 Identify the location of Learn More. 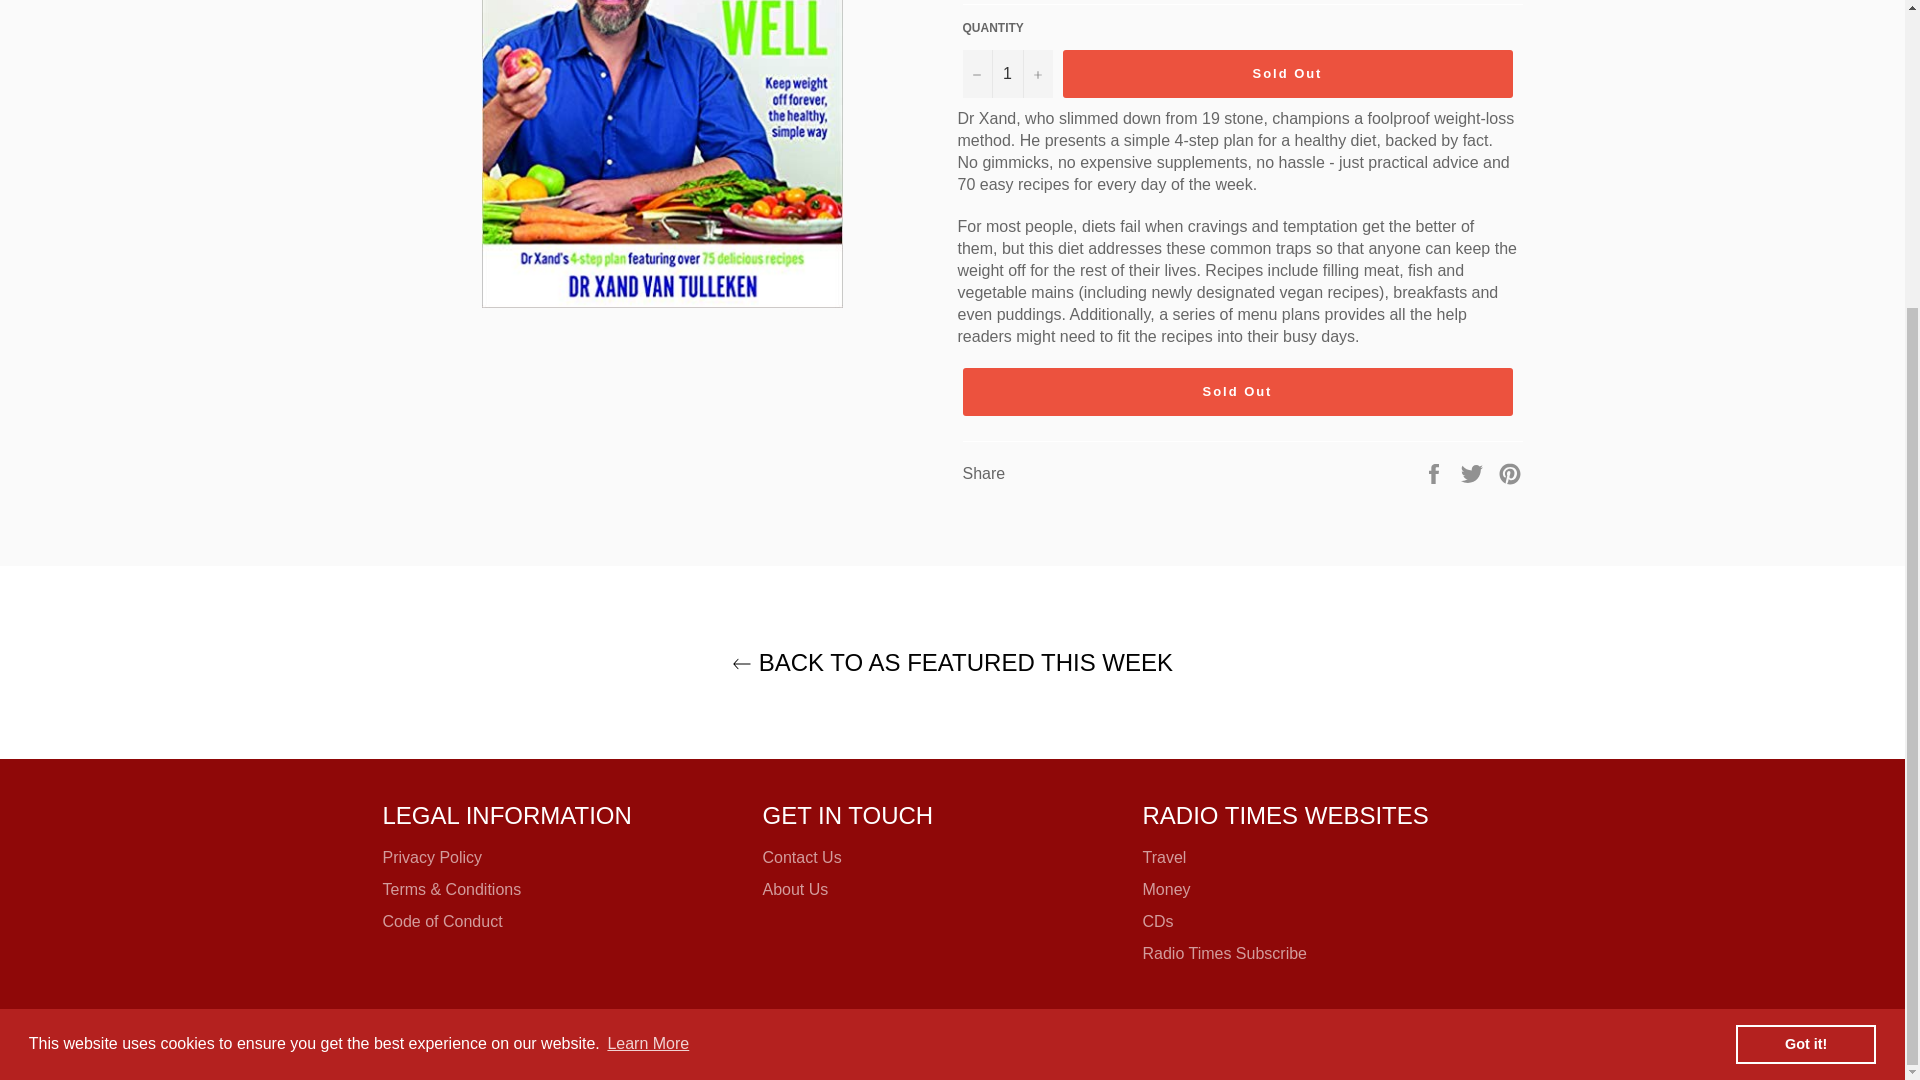
(648, 626).